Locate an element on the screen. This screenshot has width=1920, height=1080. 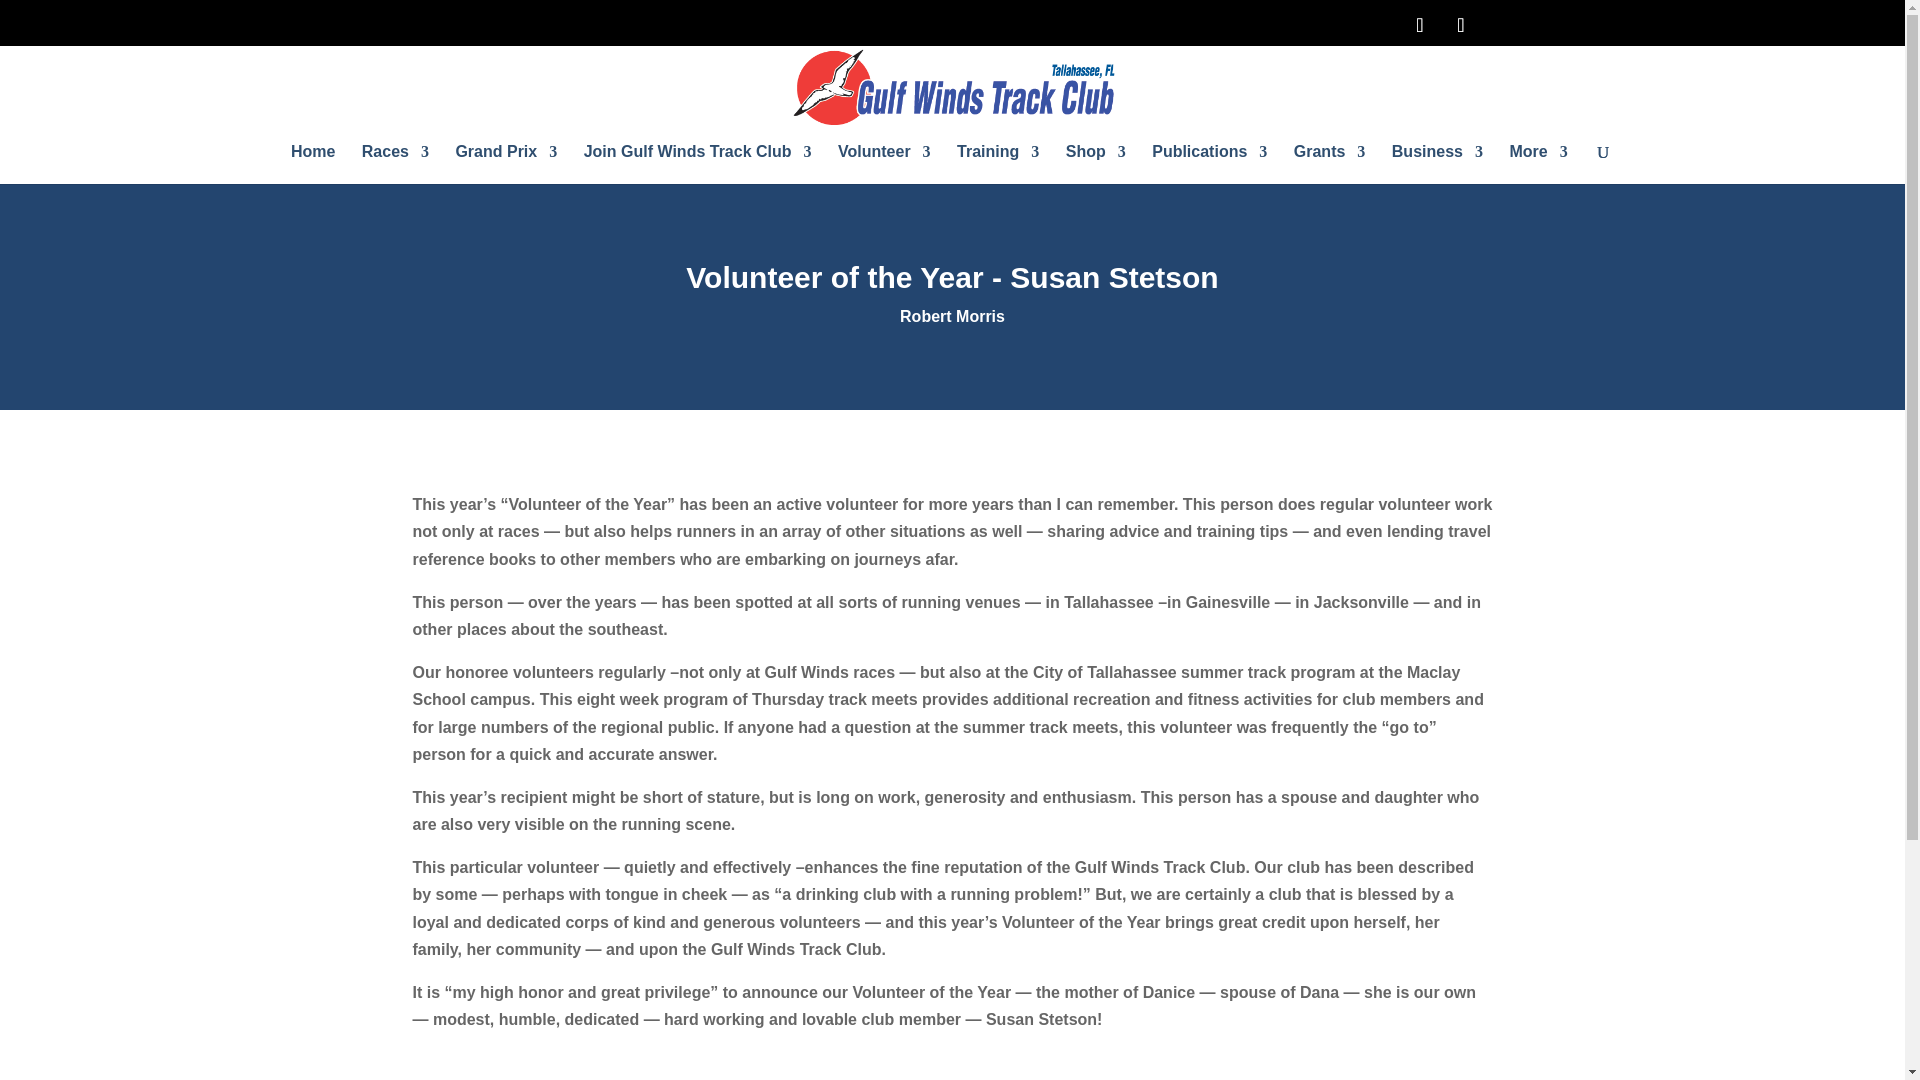
Join Gulf Winds Track Club is located at coordinates (698, 158).